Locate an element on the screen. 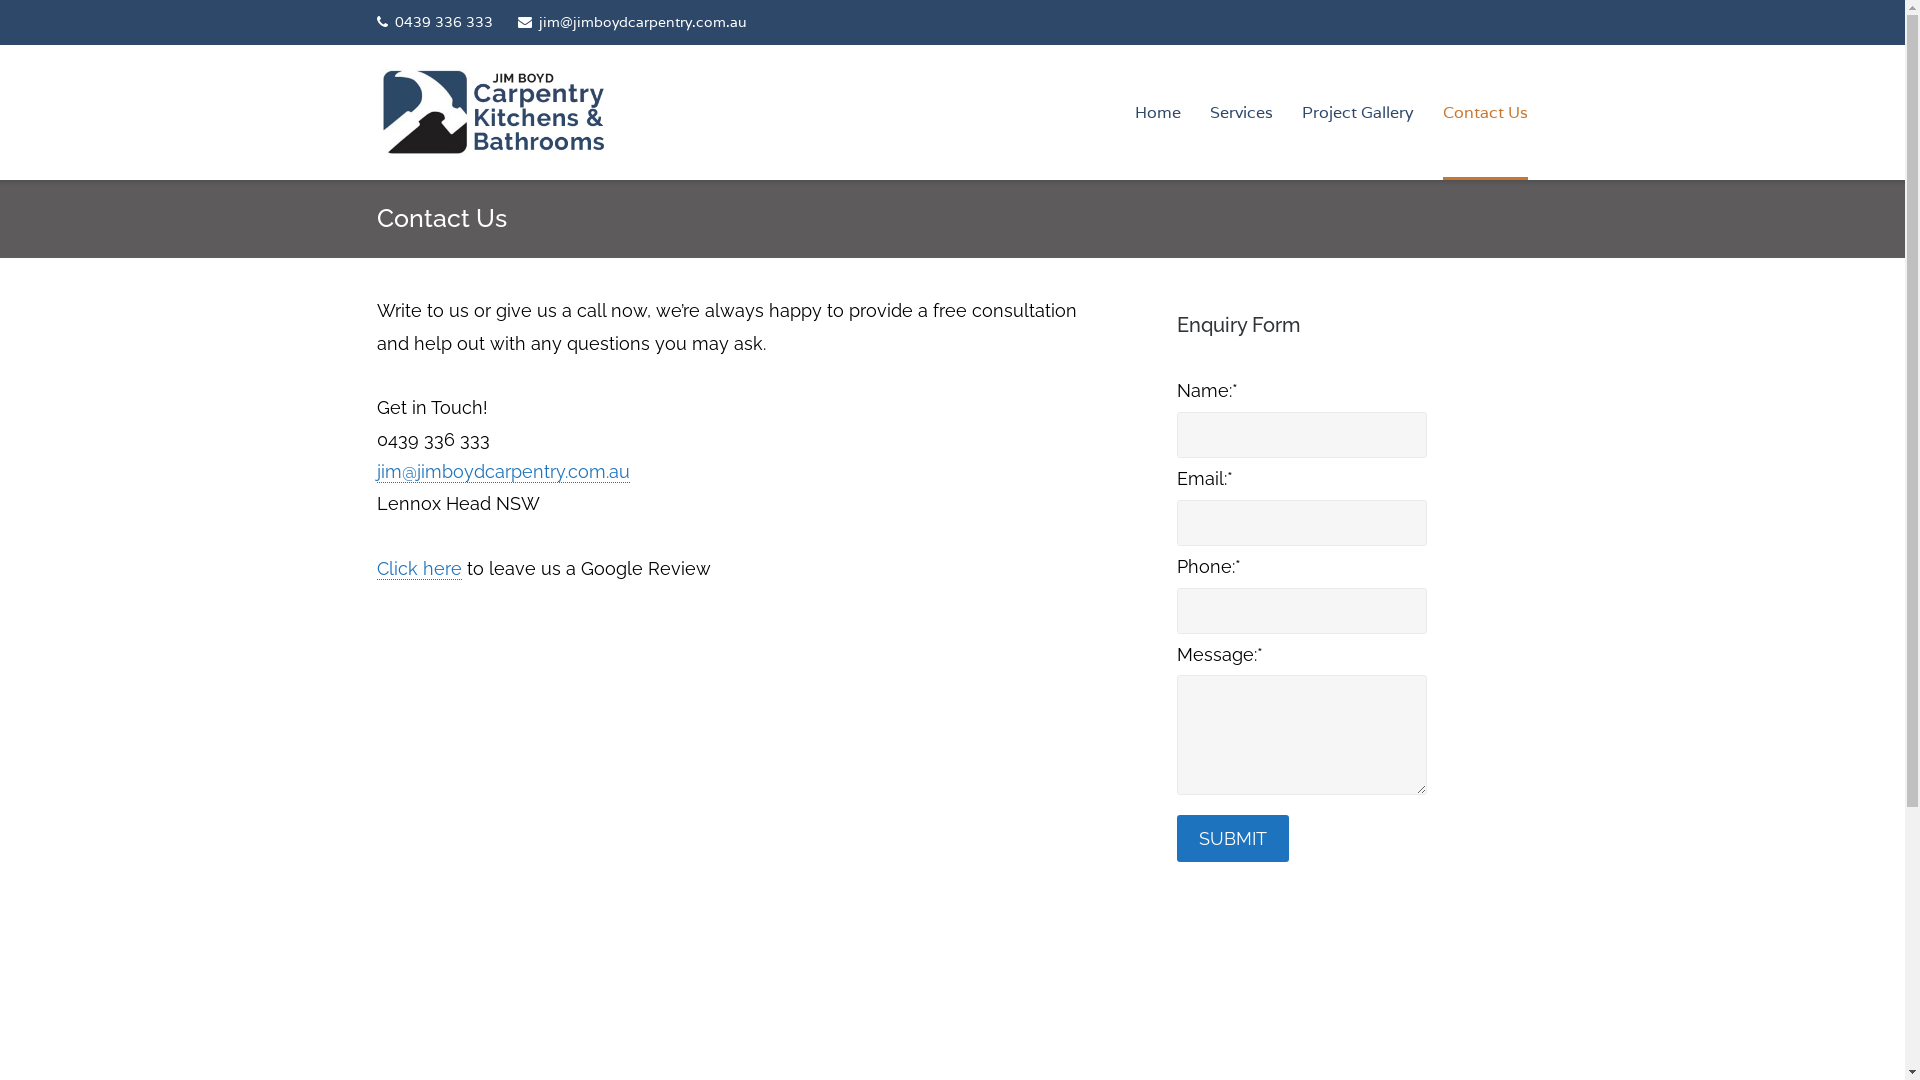 This screenshot has height=1080, width=1920. Skip to content is located at coordinates (0, 0).